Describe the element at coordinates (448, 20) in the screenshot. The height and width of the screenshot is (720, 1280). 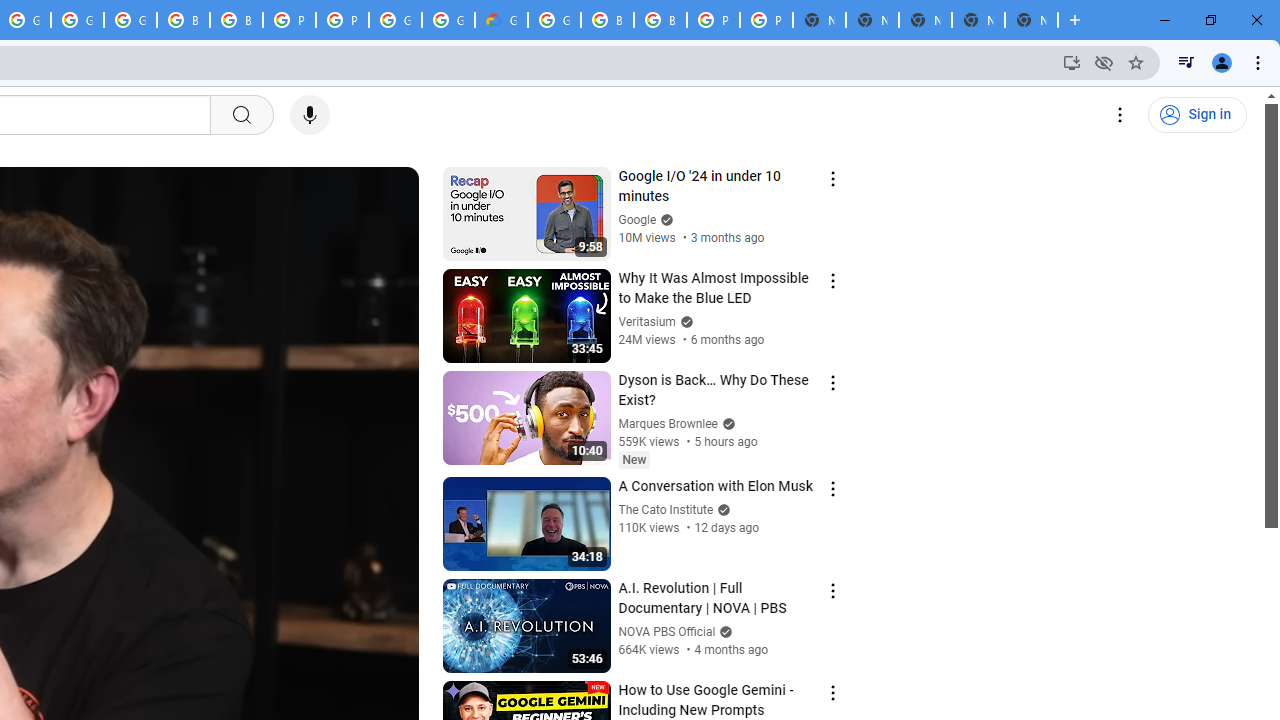
I see `Google Cloud Platform` at that location.